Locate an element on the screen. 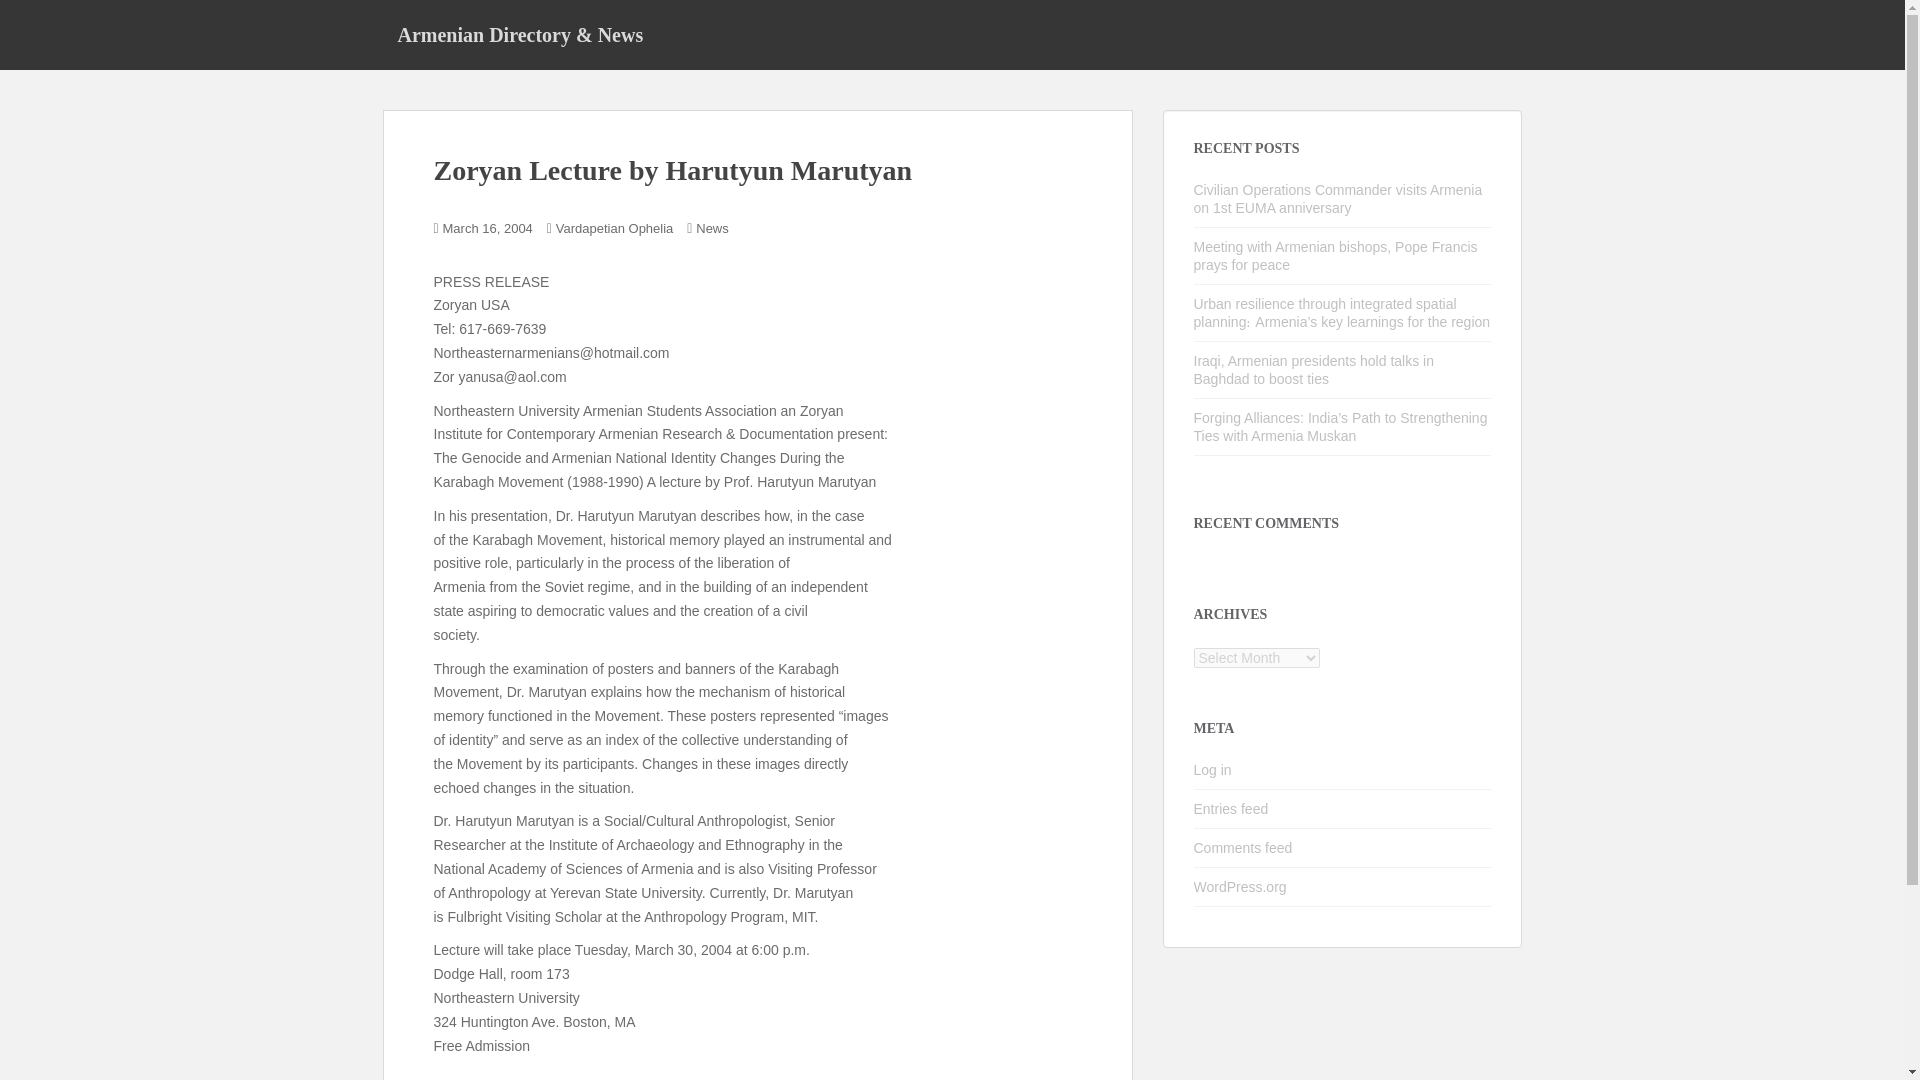 The width and height of the screenshot is (1920, 1080). WordPress.org is located at coordinates (1240, 887).